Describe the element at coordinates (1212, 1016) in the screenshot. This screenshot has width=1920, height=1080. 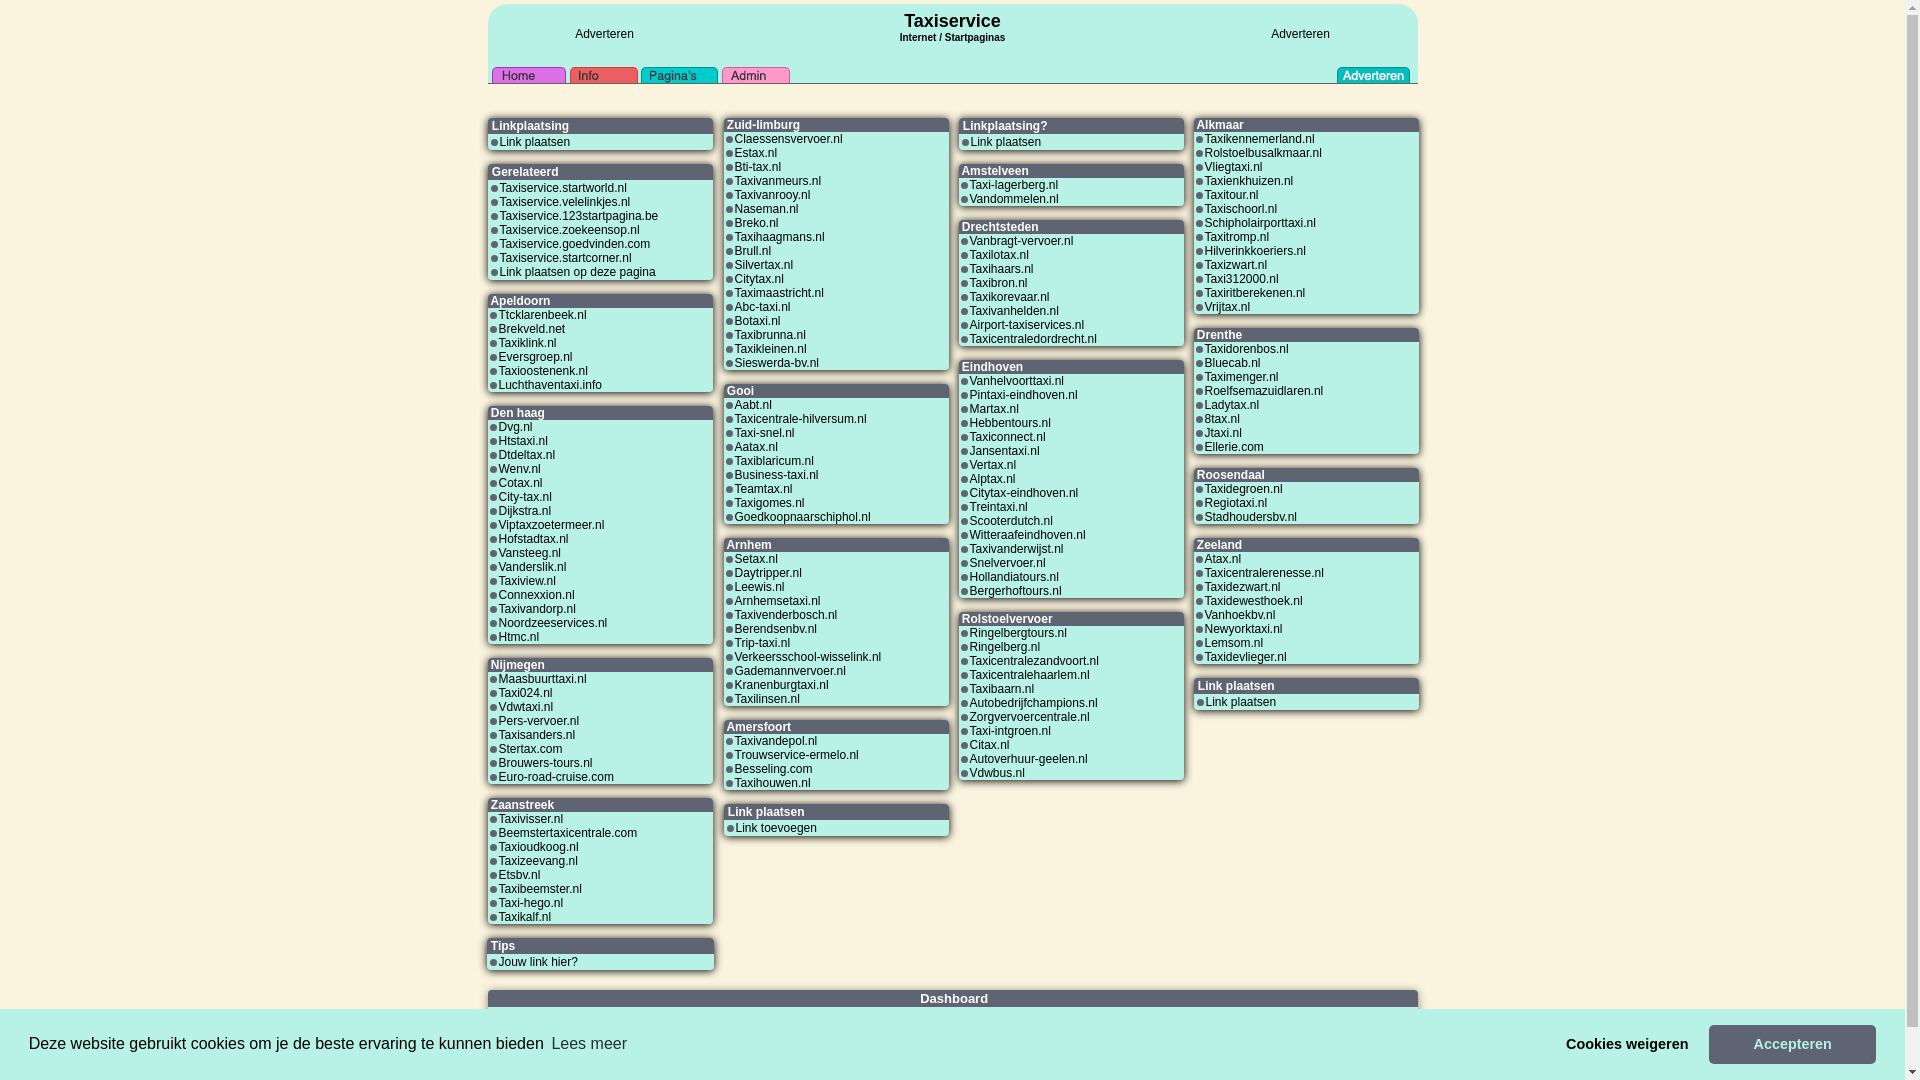
I see `Adverteren` at that location.